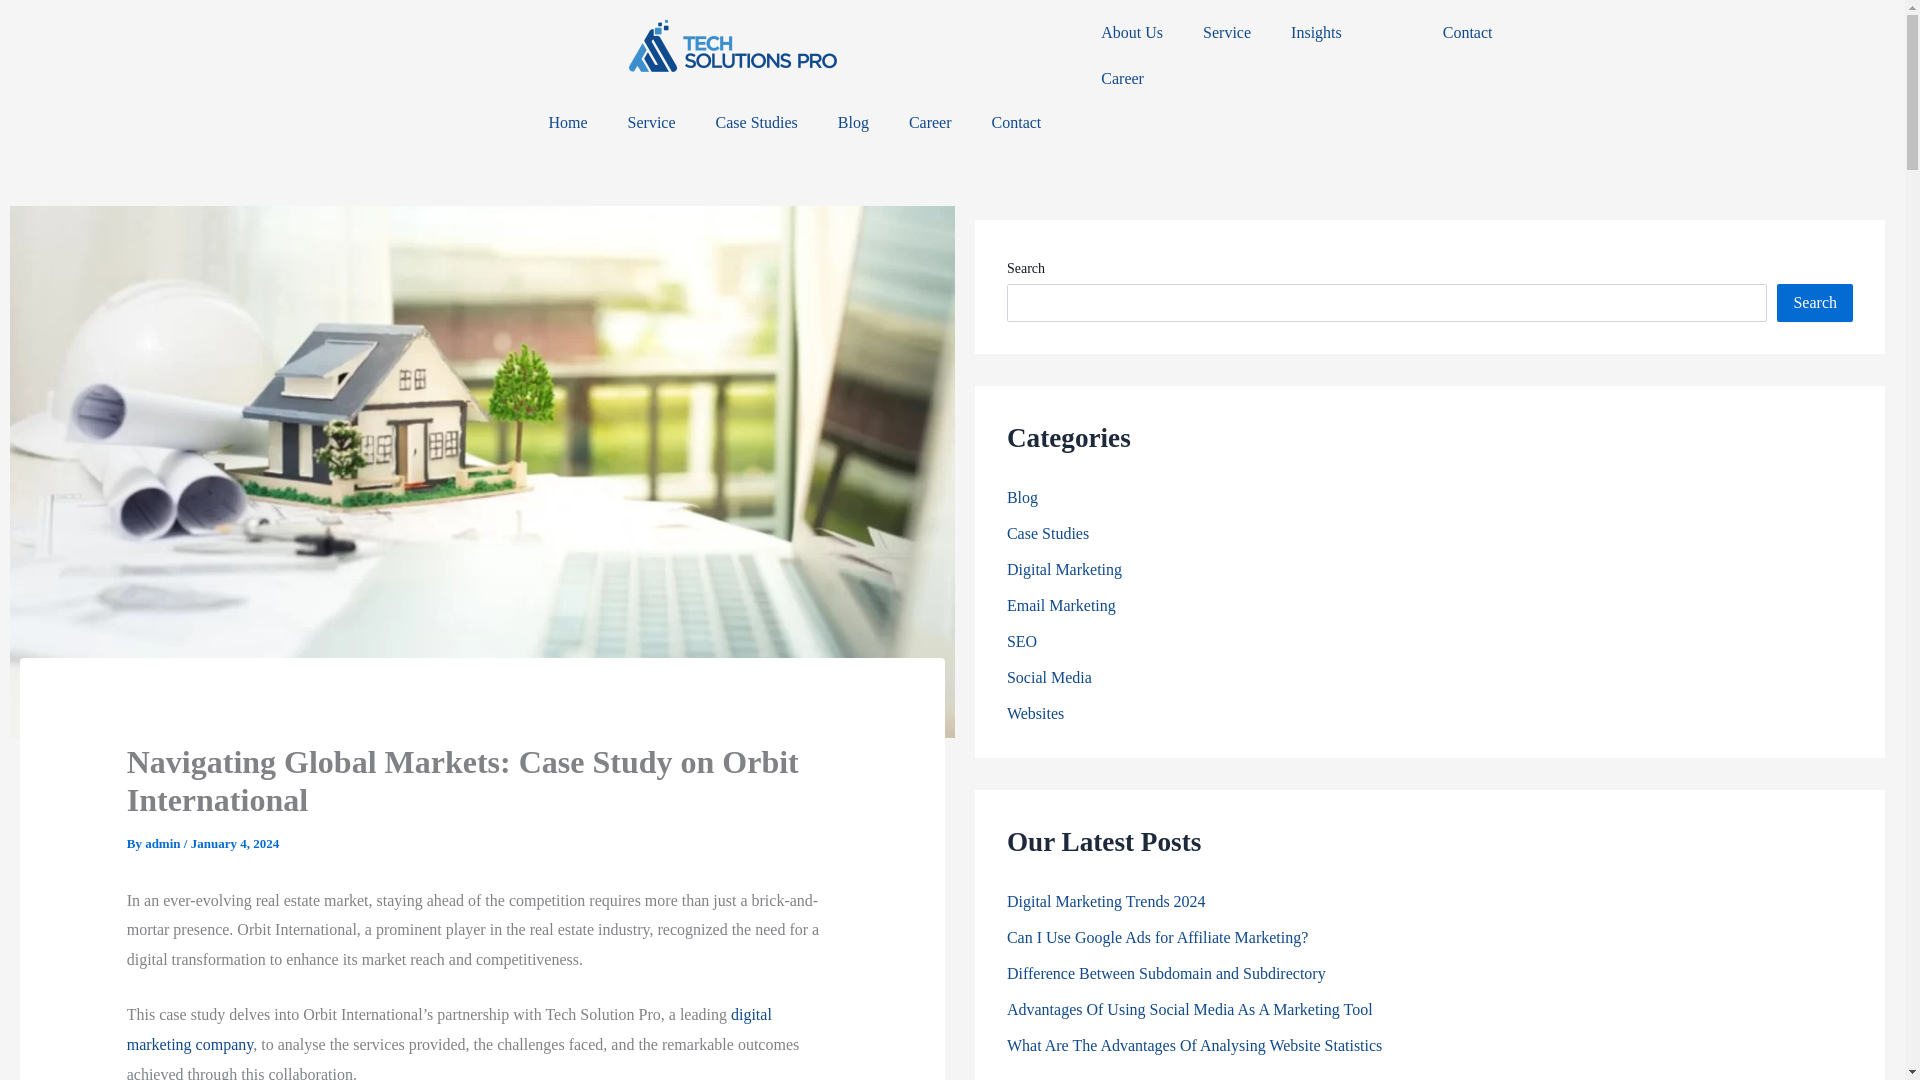 Image resolution: width=1920 pixels, height=1080 pixels. What do you see at coordinates (1226, 32) in the screenshot?
I see `Service` at bounding box center [1226, 32].